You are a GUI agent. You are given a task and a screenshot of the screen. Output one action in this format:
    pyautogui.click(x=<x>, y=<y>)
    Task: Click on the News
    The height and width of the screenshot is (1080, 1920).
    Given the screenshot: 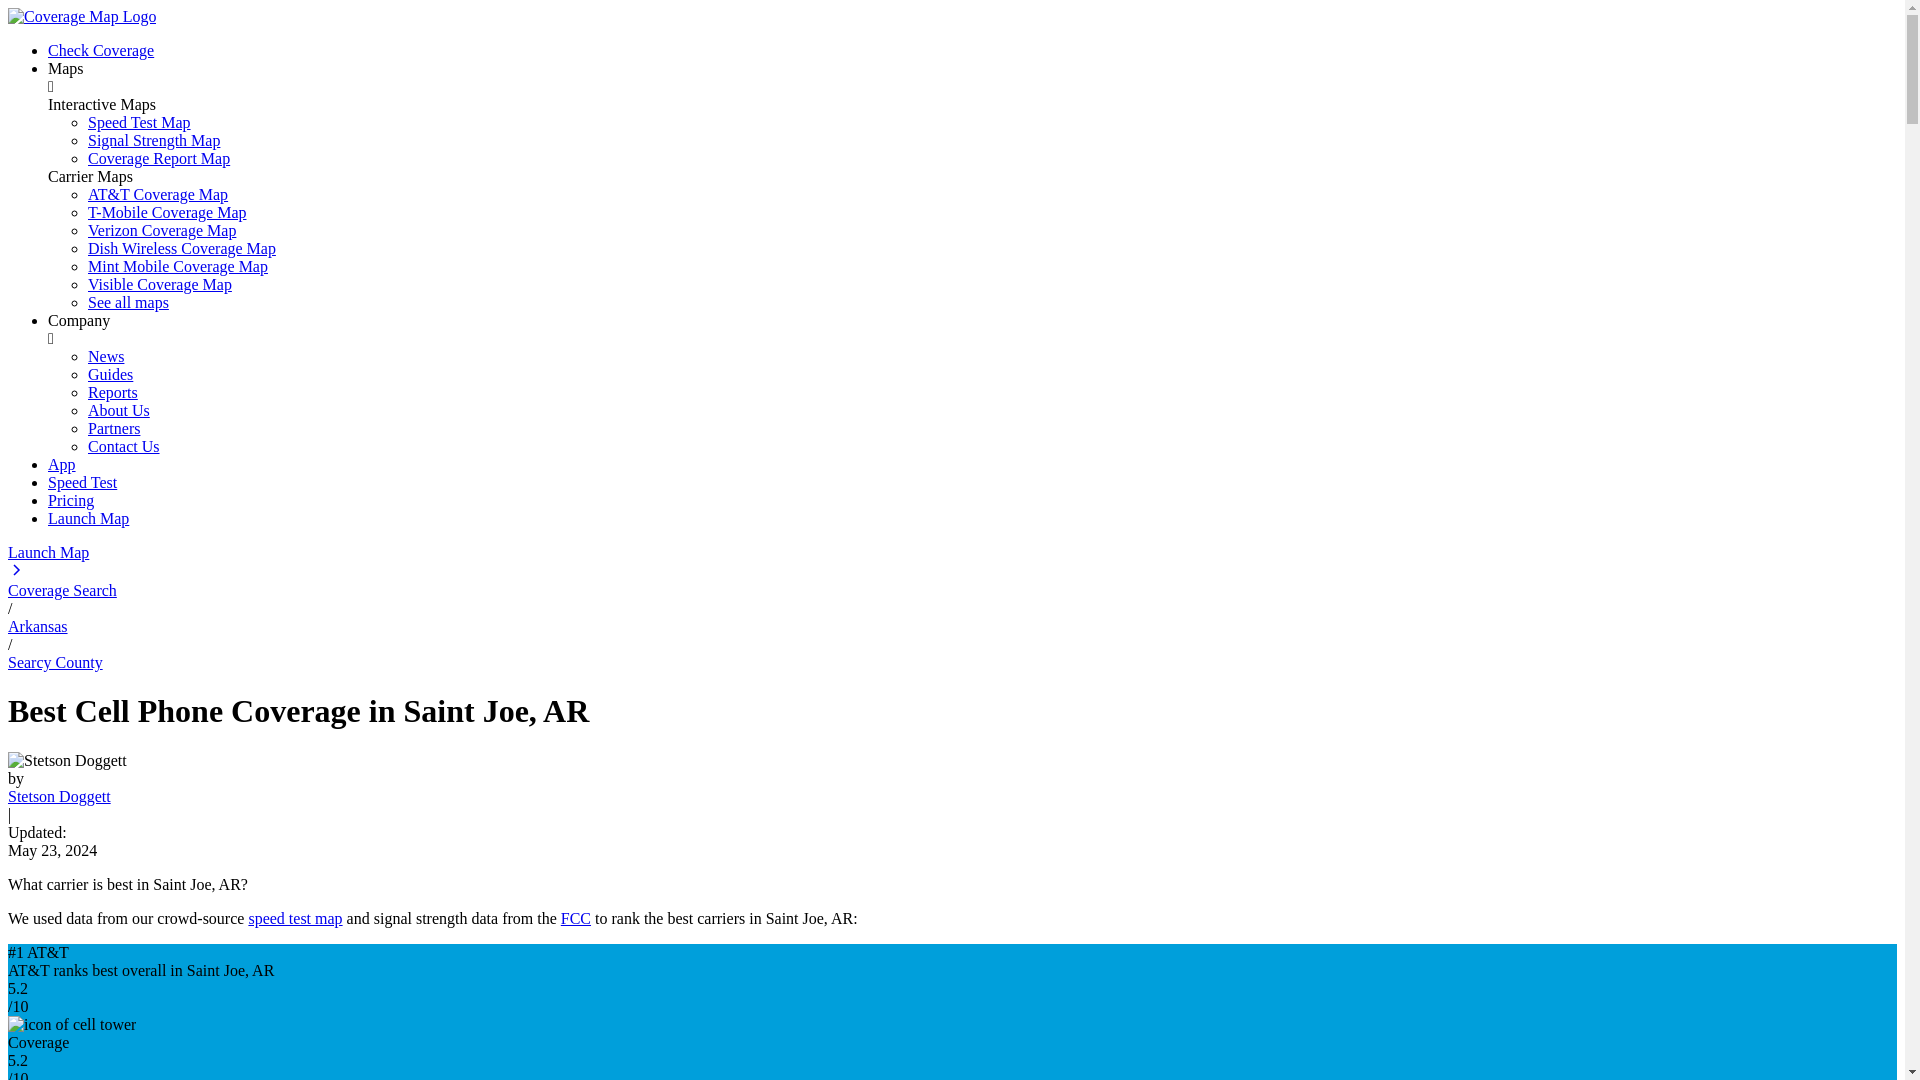 What is the action you would take?
    pyautogui.click(x=106, y=356)
    